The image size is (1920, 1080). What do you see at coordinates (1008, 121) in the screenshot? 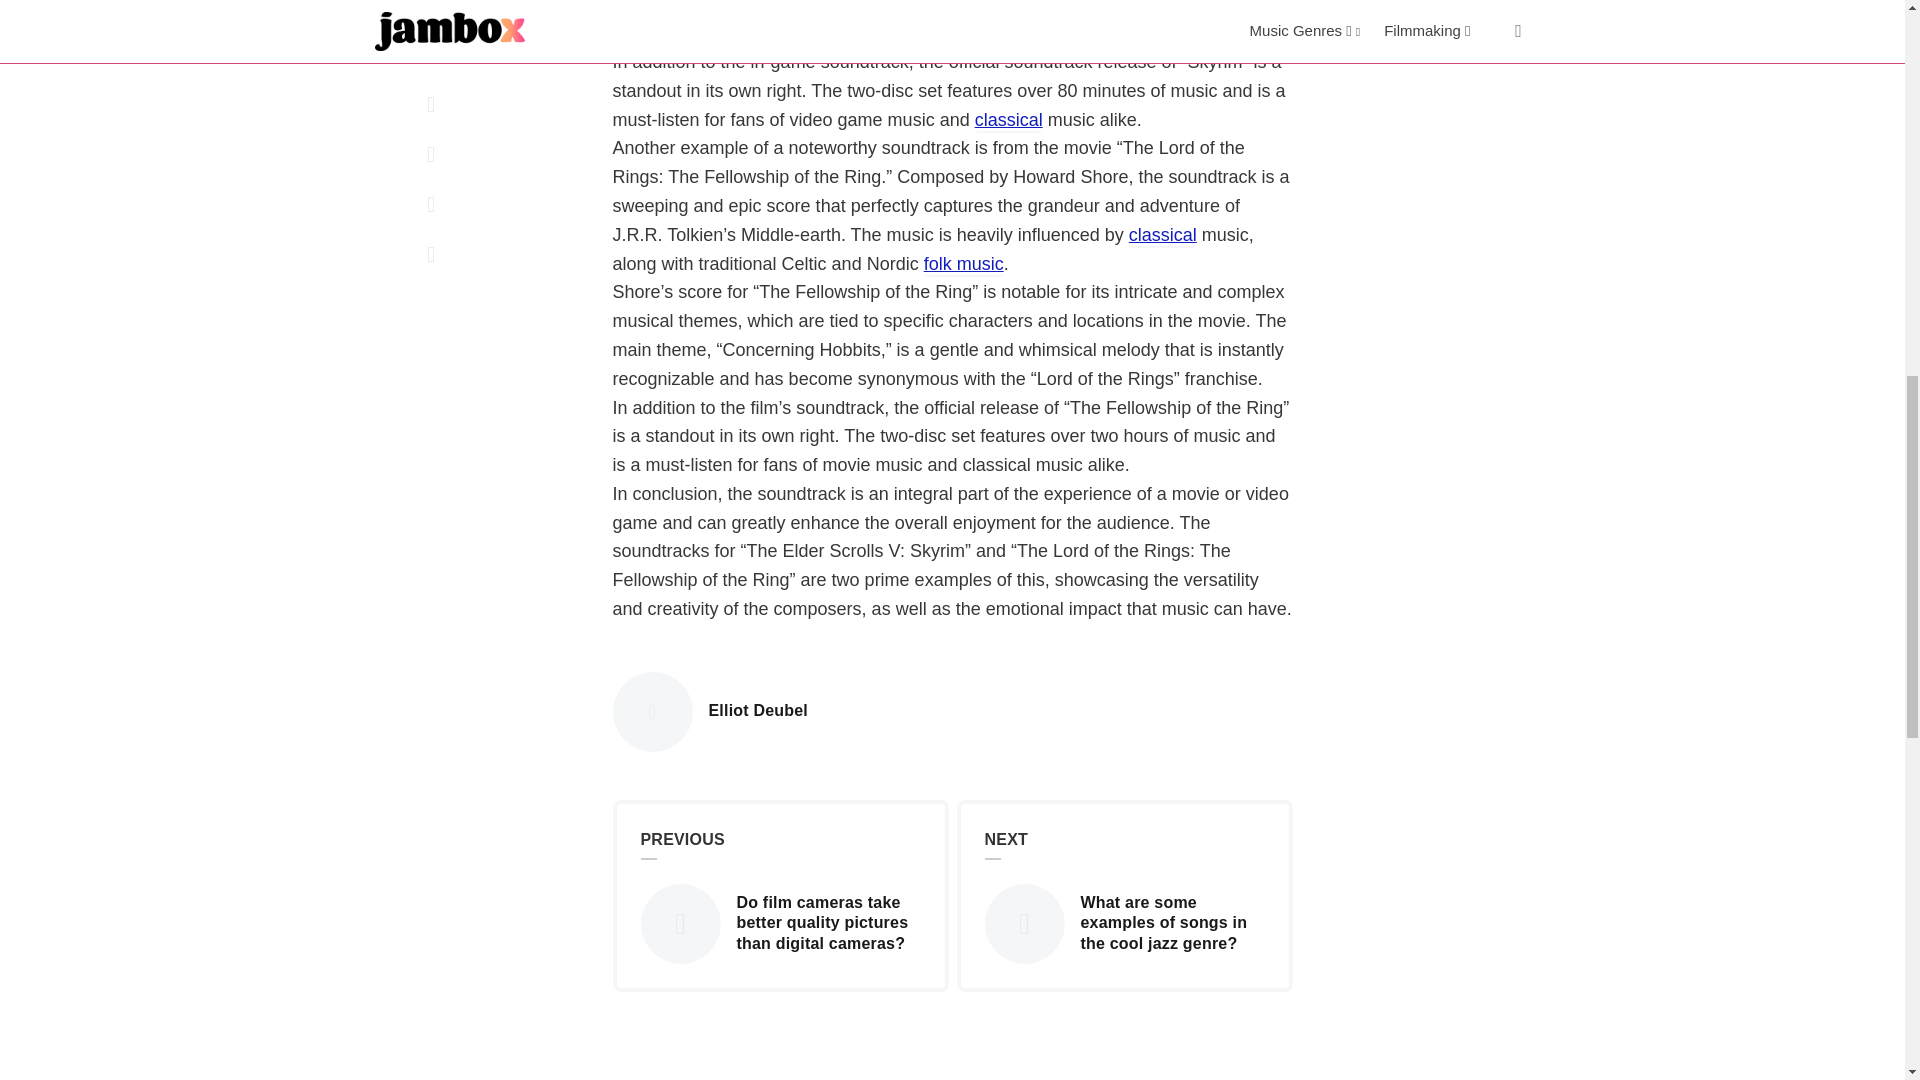
I see `What are some examples of songs in the cool jazz genre?` at bounding box center [1008, 121].